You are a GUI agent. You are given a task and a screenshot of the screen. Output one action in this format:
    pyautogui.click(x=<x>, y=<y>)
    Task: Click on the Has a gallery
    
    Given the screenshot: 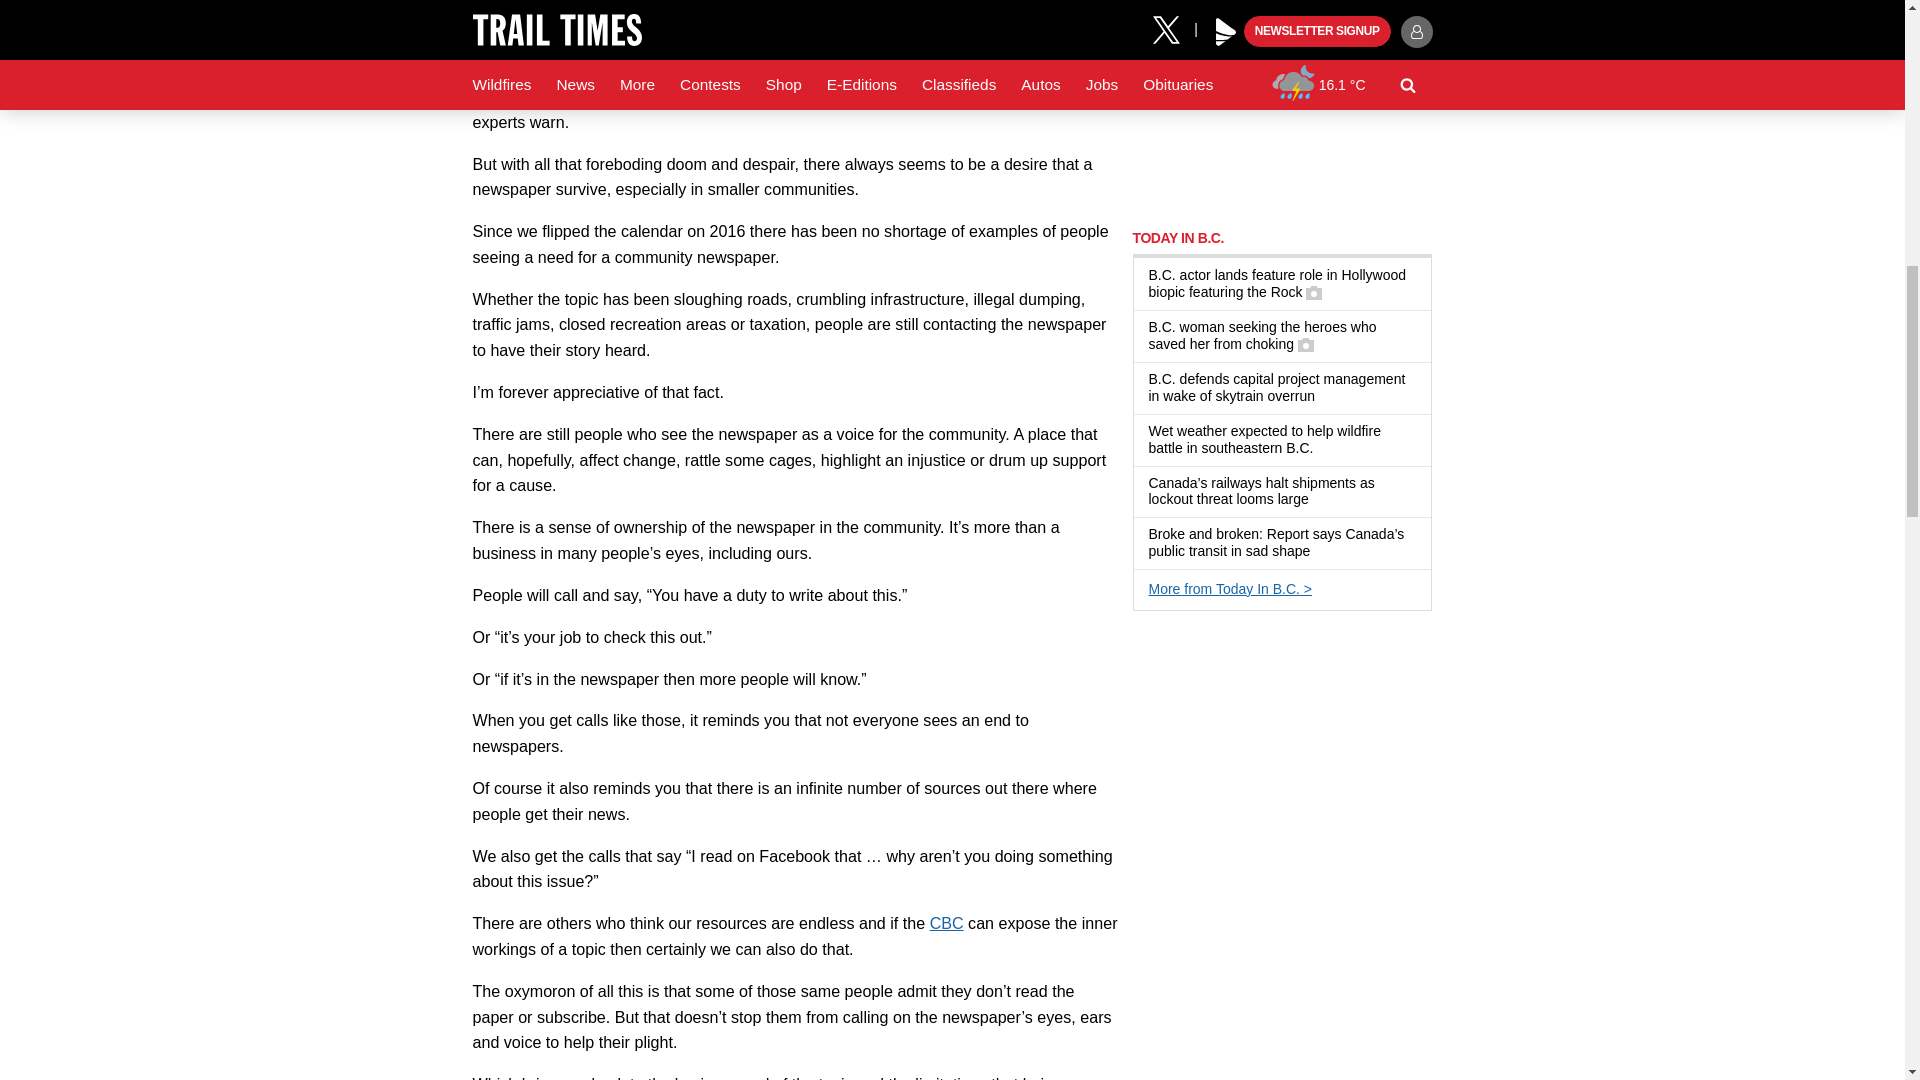 What is the action you would take?
    pyautogui.click(x=1314, y=293)
    